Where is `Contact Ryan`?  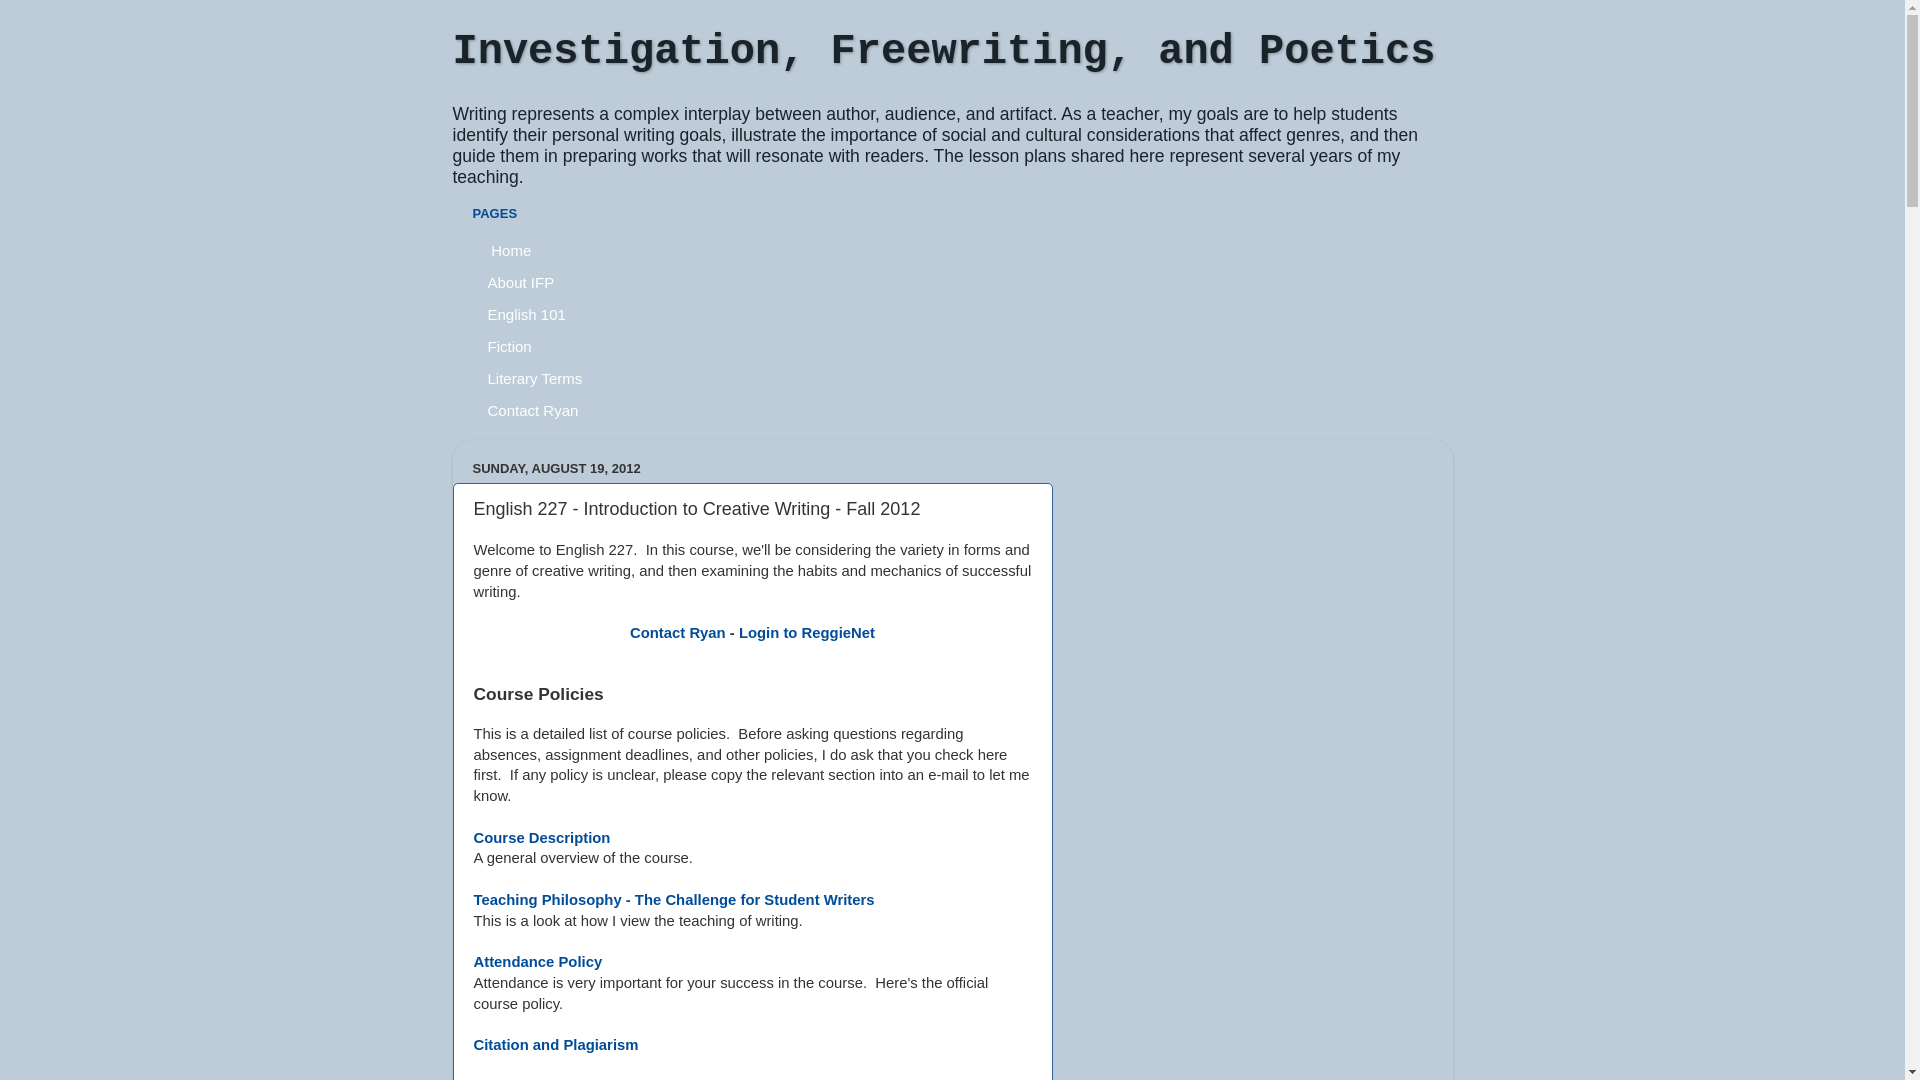
Contact Ryan is located at coordinates (533, 410).